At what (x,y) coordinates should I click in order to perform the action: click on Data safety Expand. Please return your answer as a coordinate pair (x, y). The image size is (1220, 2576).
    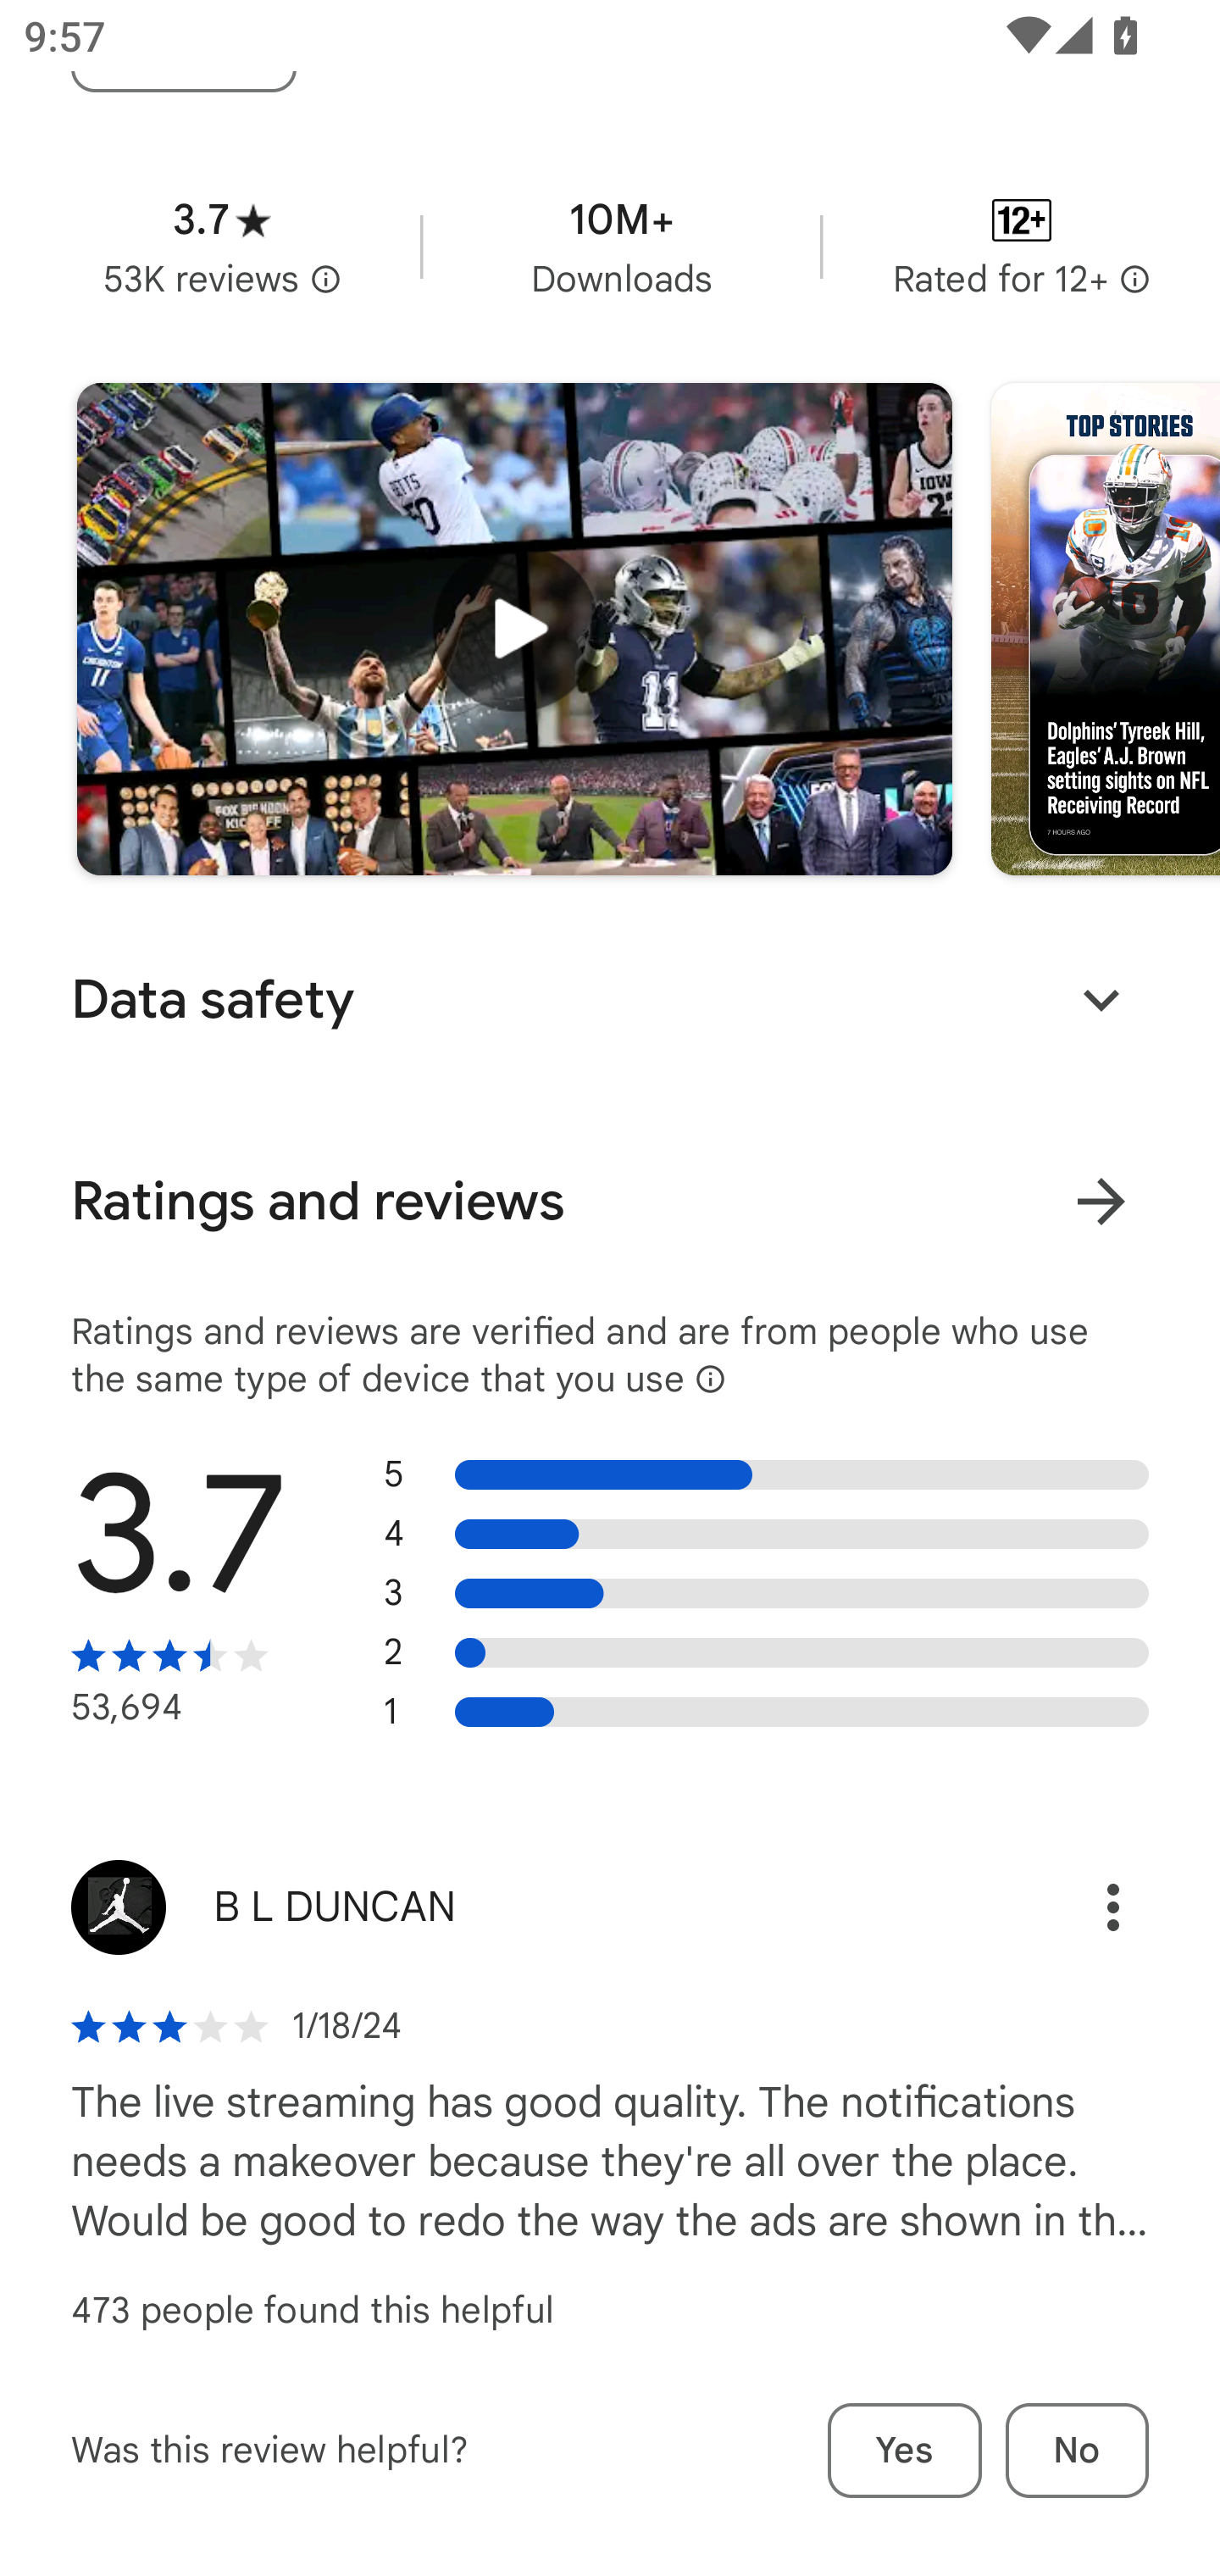
    Looking at the image, I should click on (610, 999).